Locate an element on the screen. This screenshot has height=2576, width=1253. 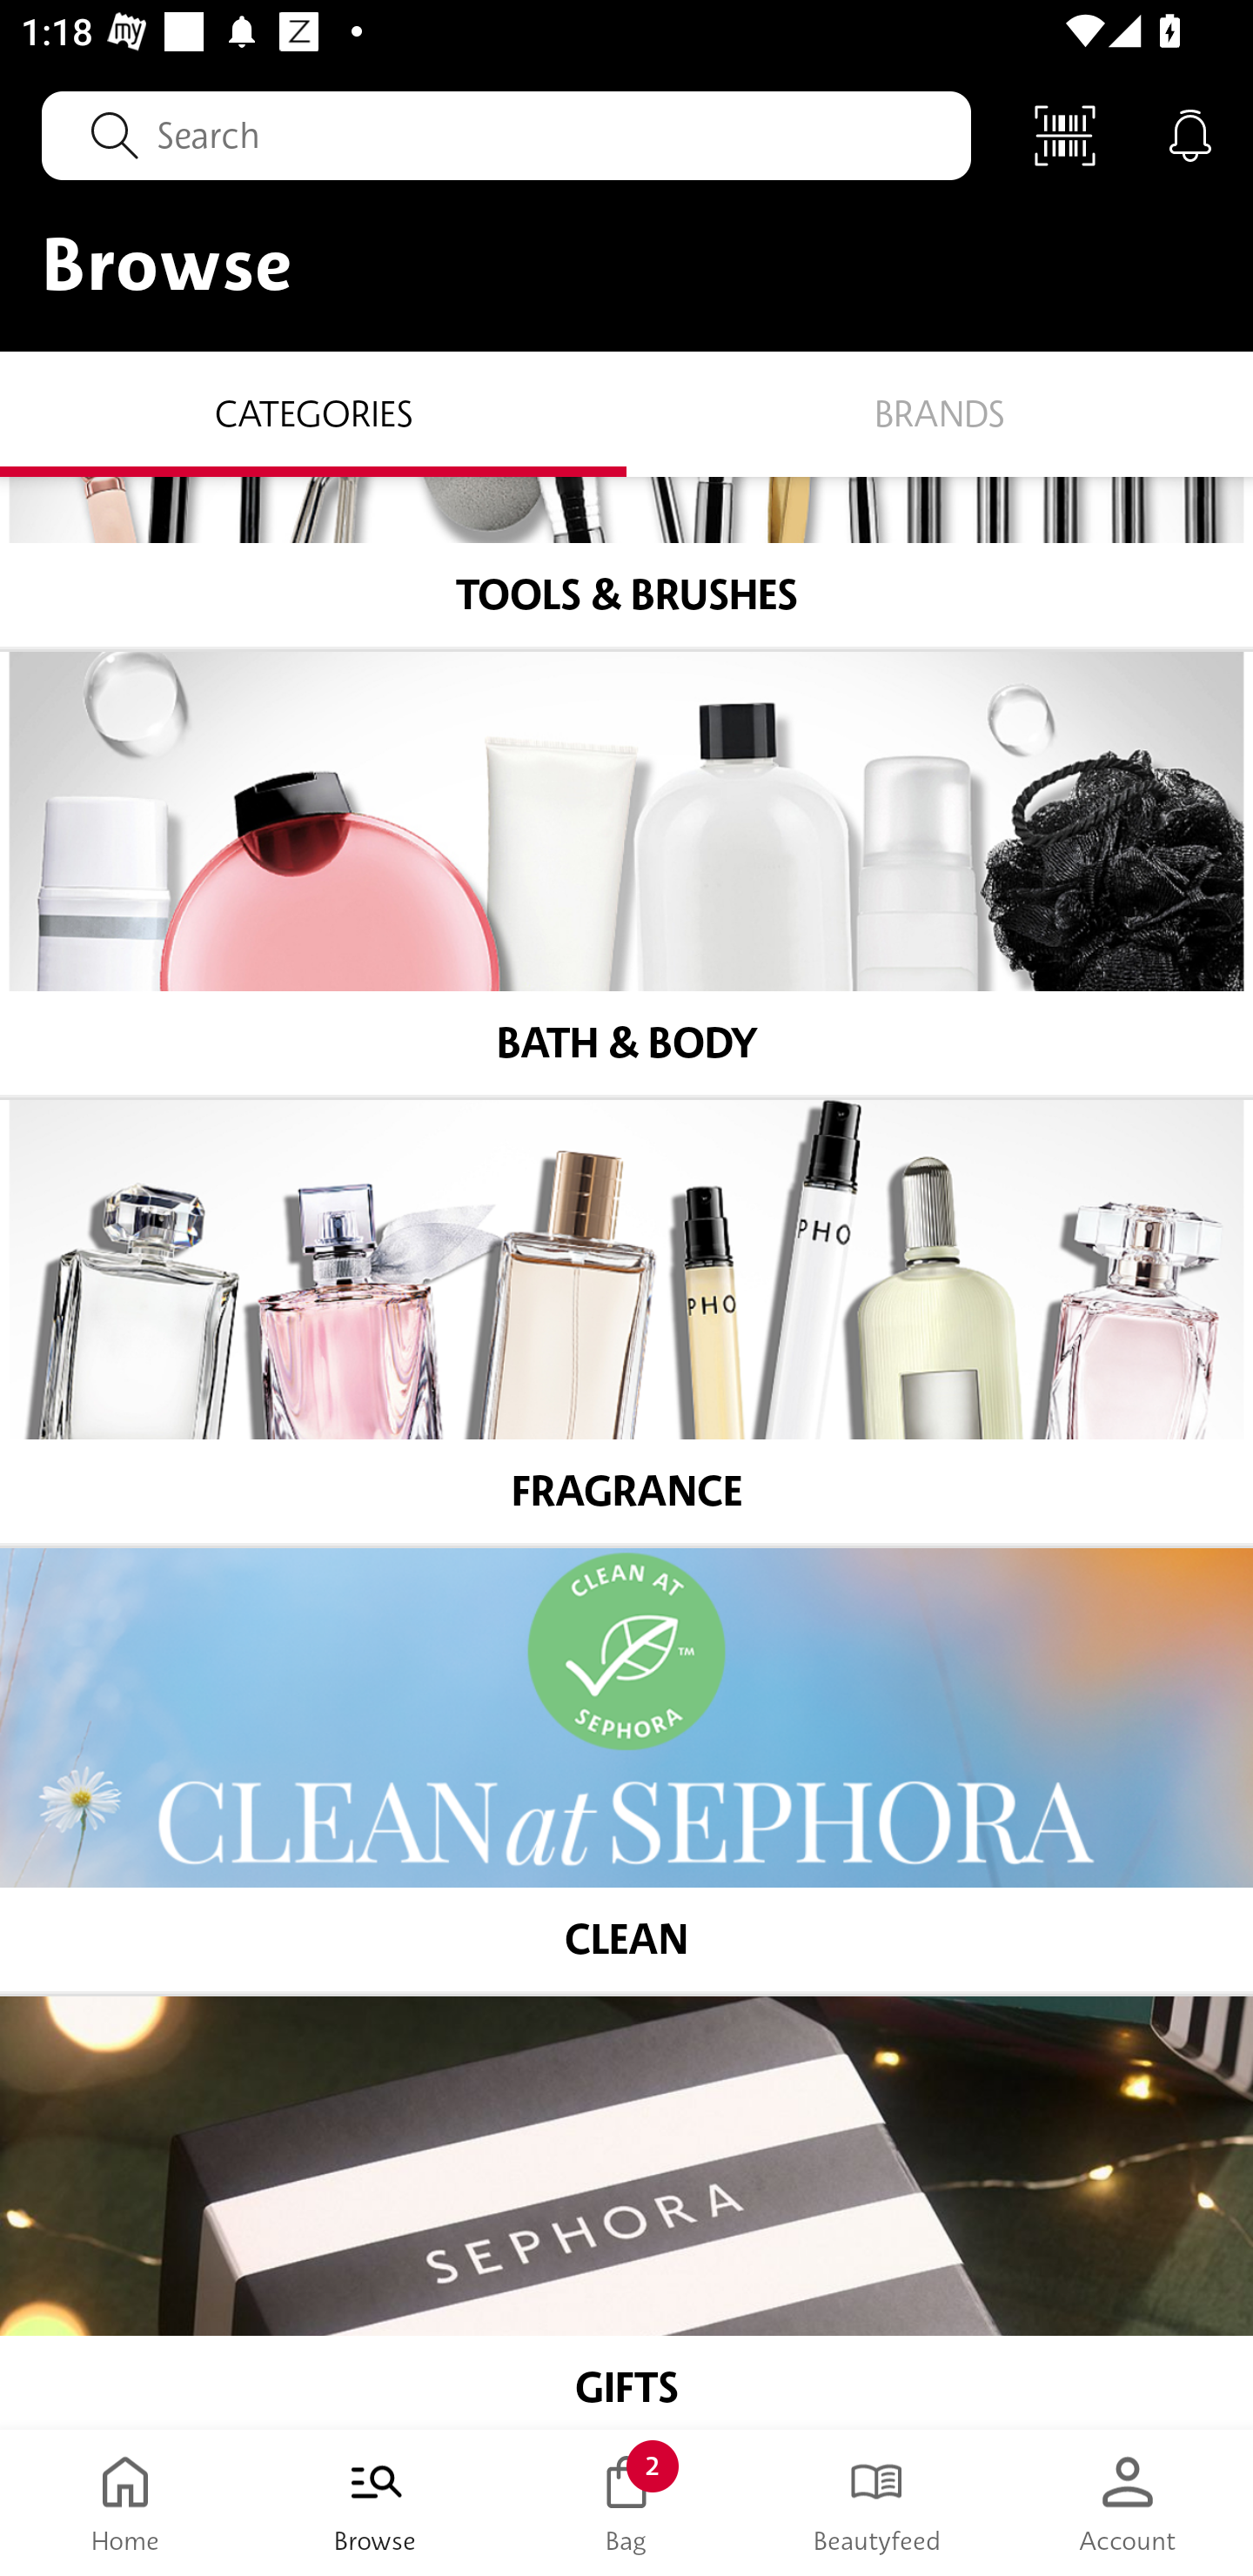
Scan Code is located at coordinates (1065, 134).